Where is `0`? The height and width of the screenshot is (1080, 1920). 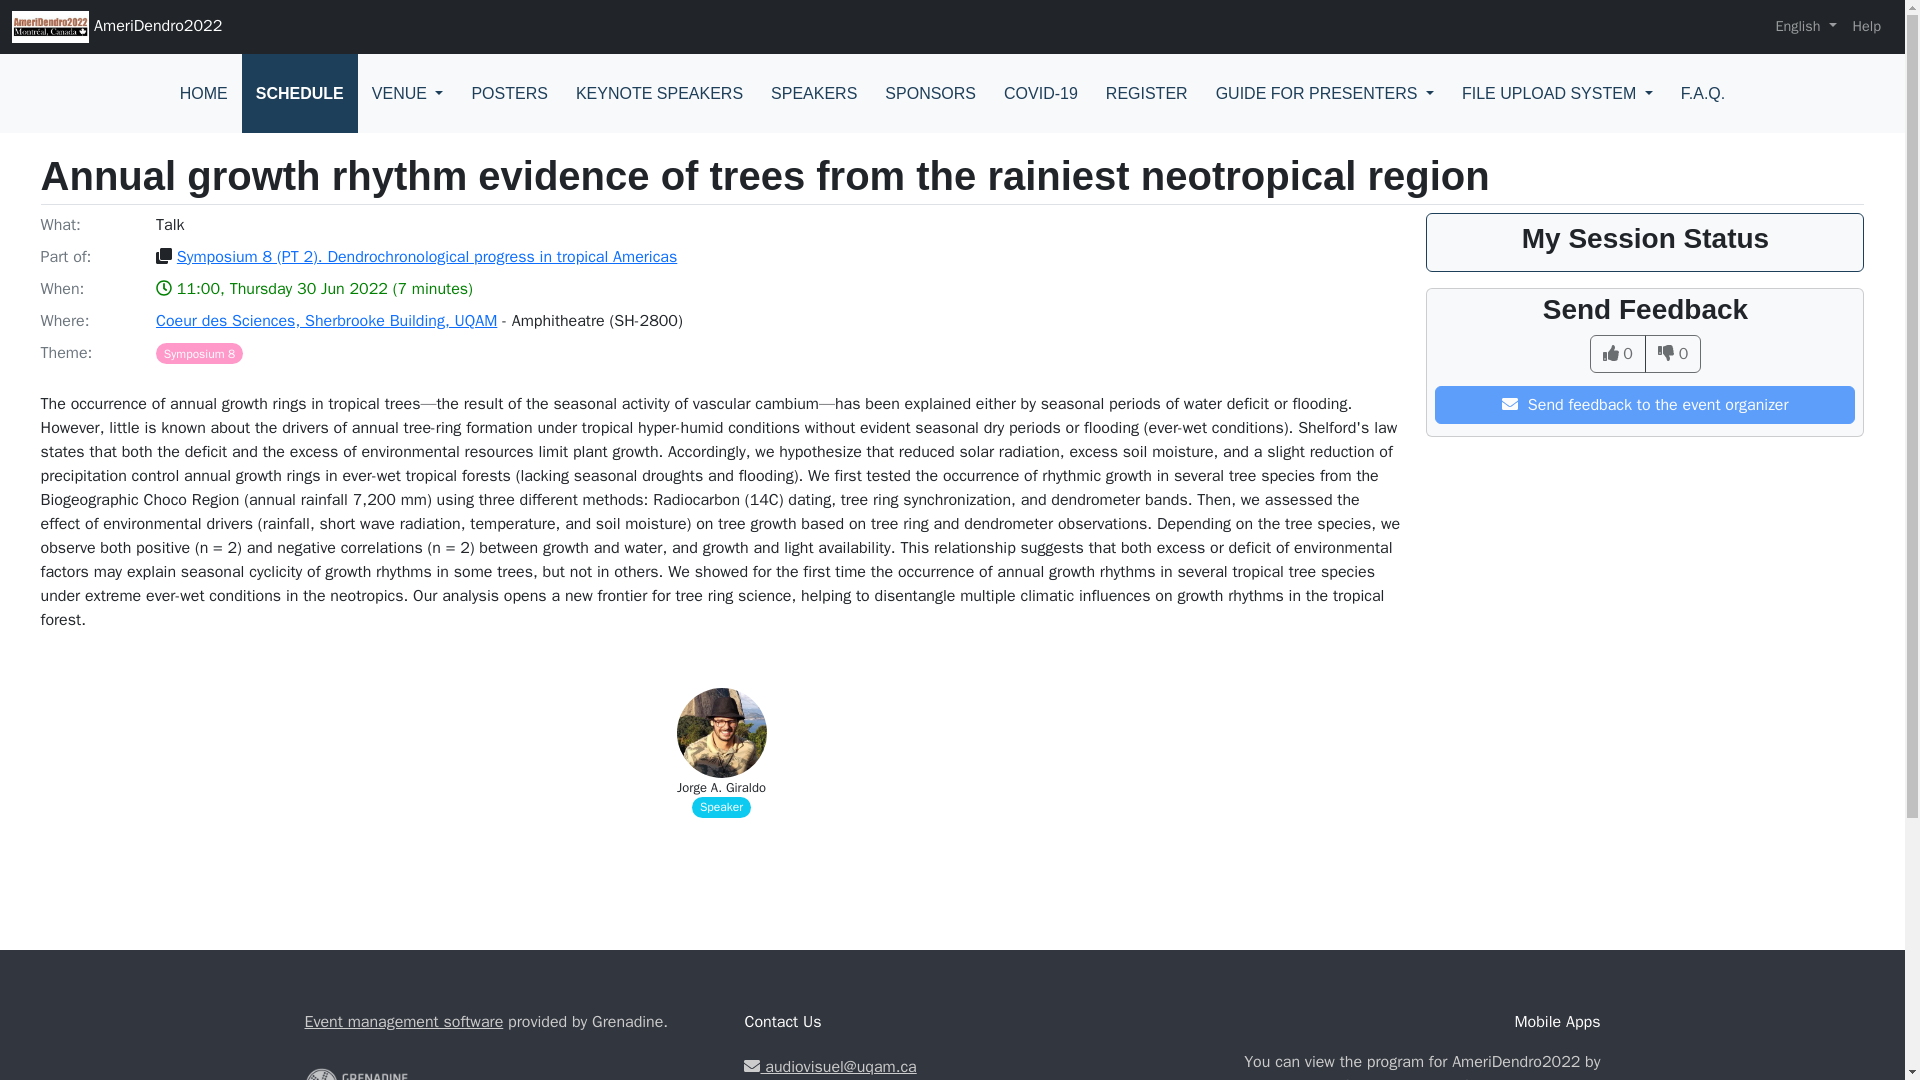 0 is located at coordinates (1617, 353).